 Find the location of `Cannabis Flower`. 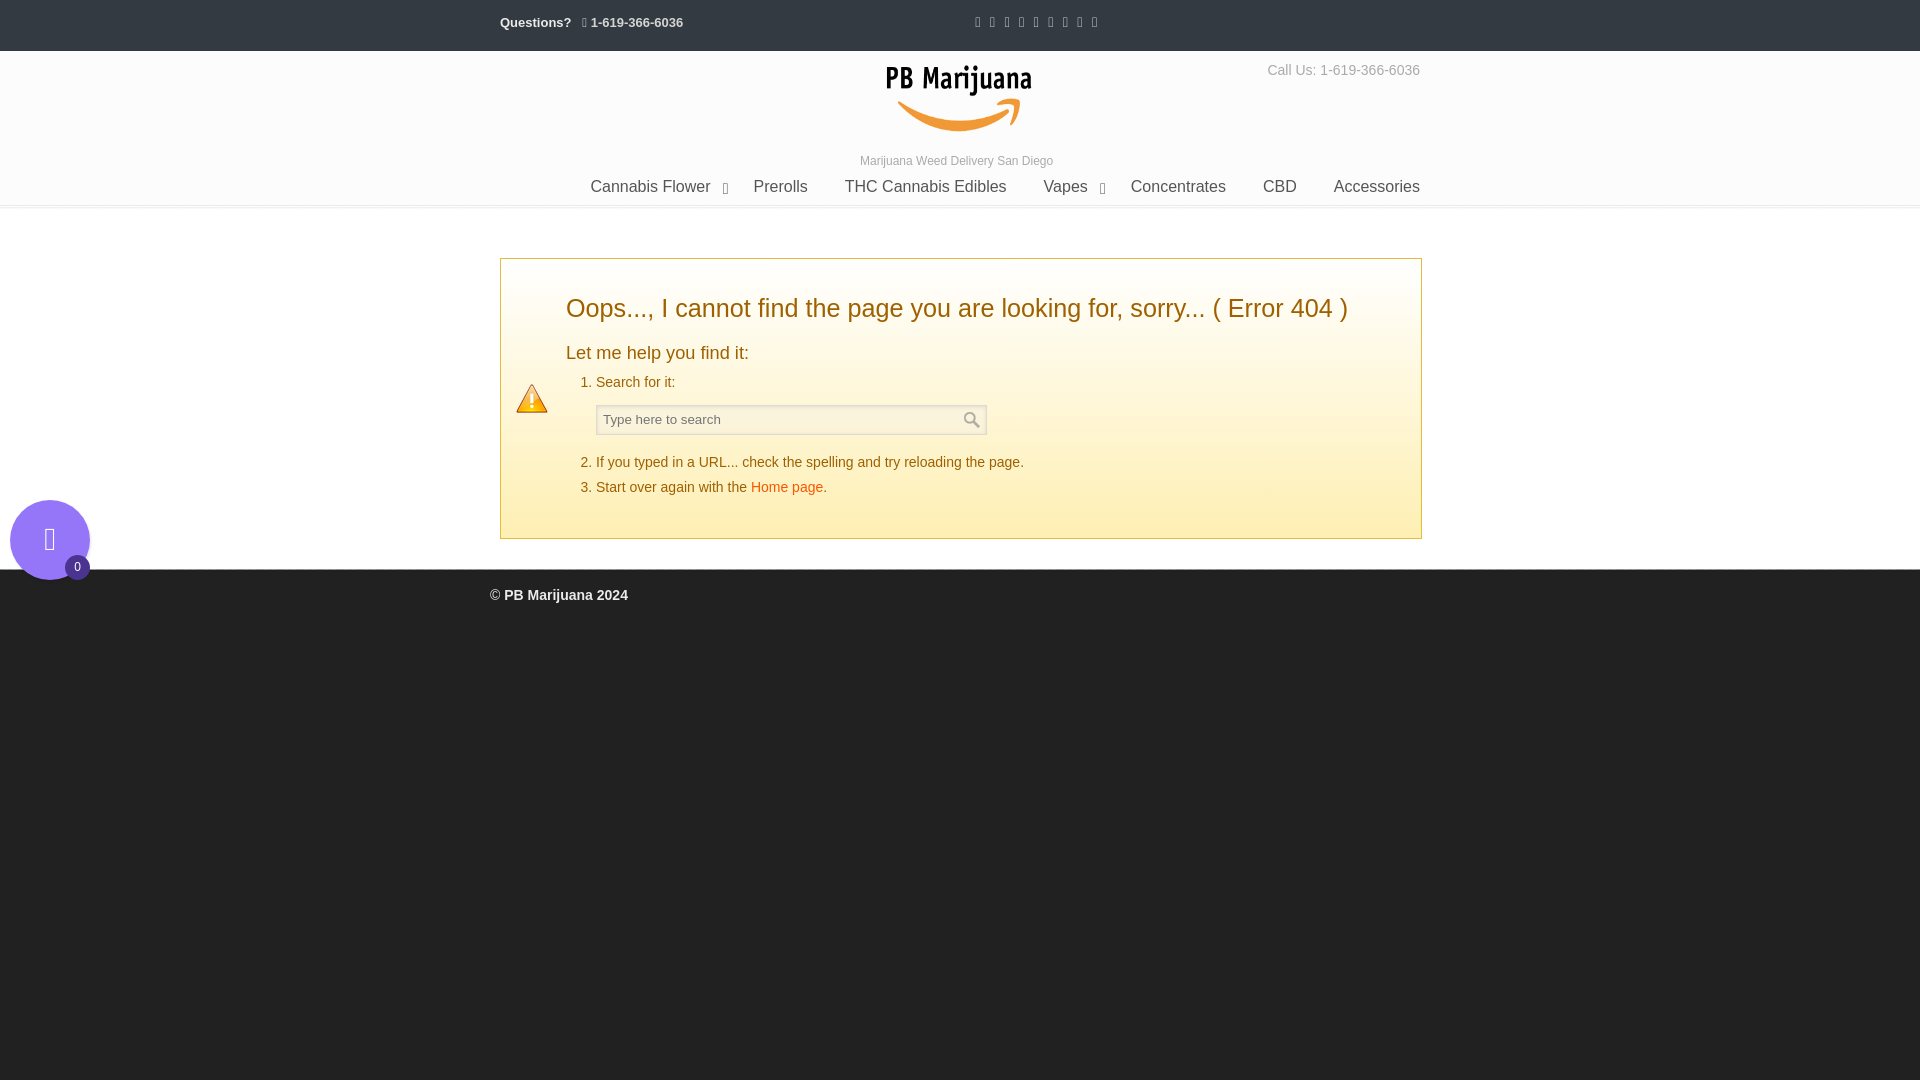

Cannabis Flower is located at coordinates (652, 187).